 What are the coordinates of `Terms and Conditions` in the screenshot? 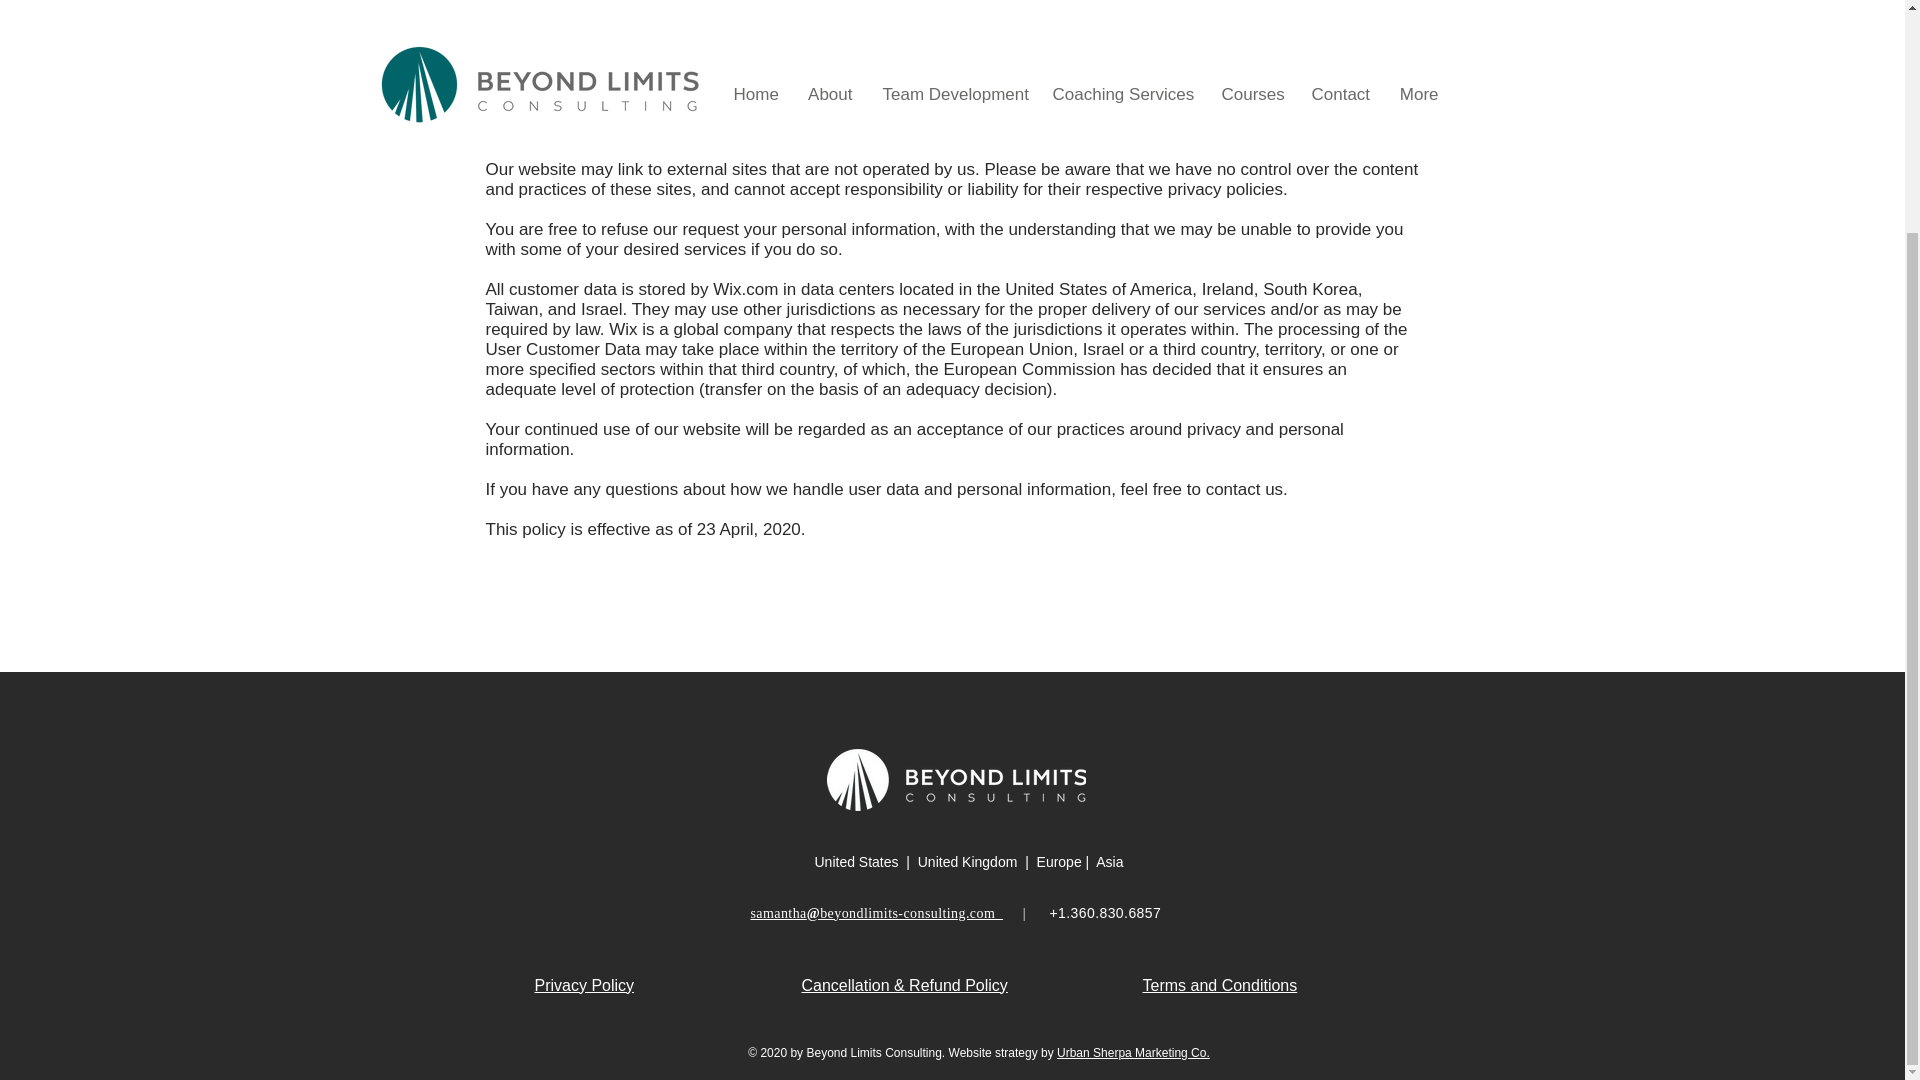 It's located at (1220, 985).